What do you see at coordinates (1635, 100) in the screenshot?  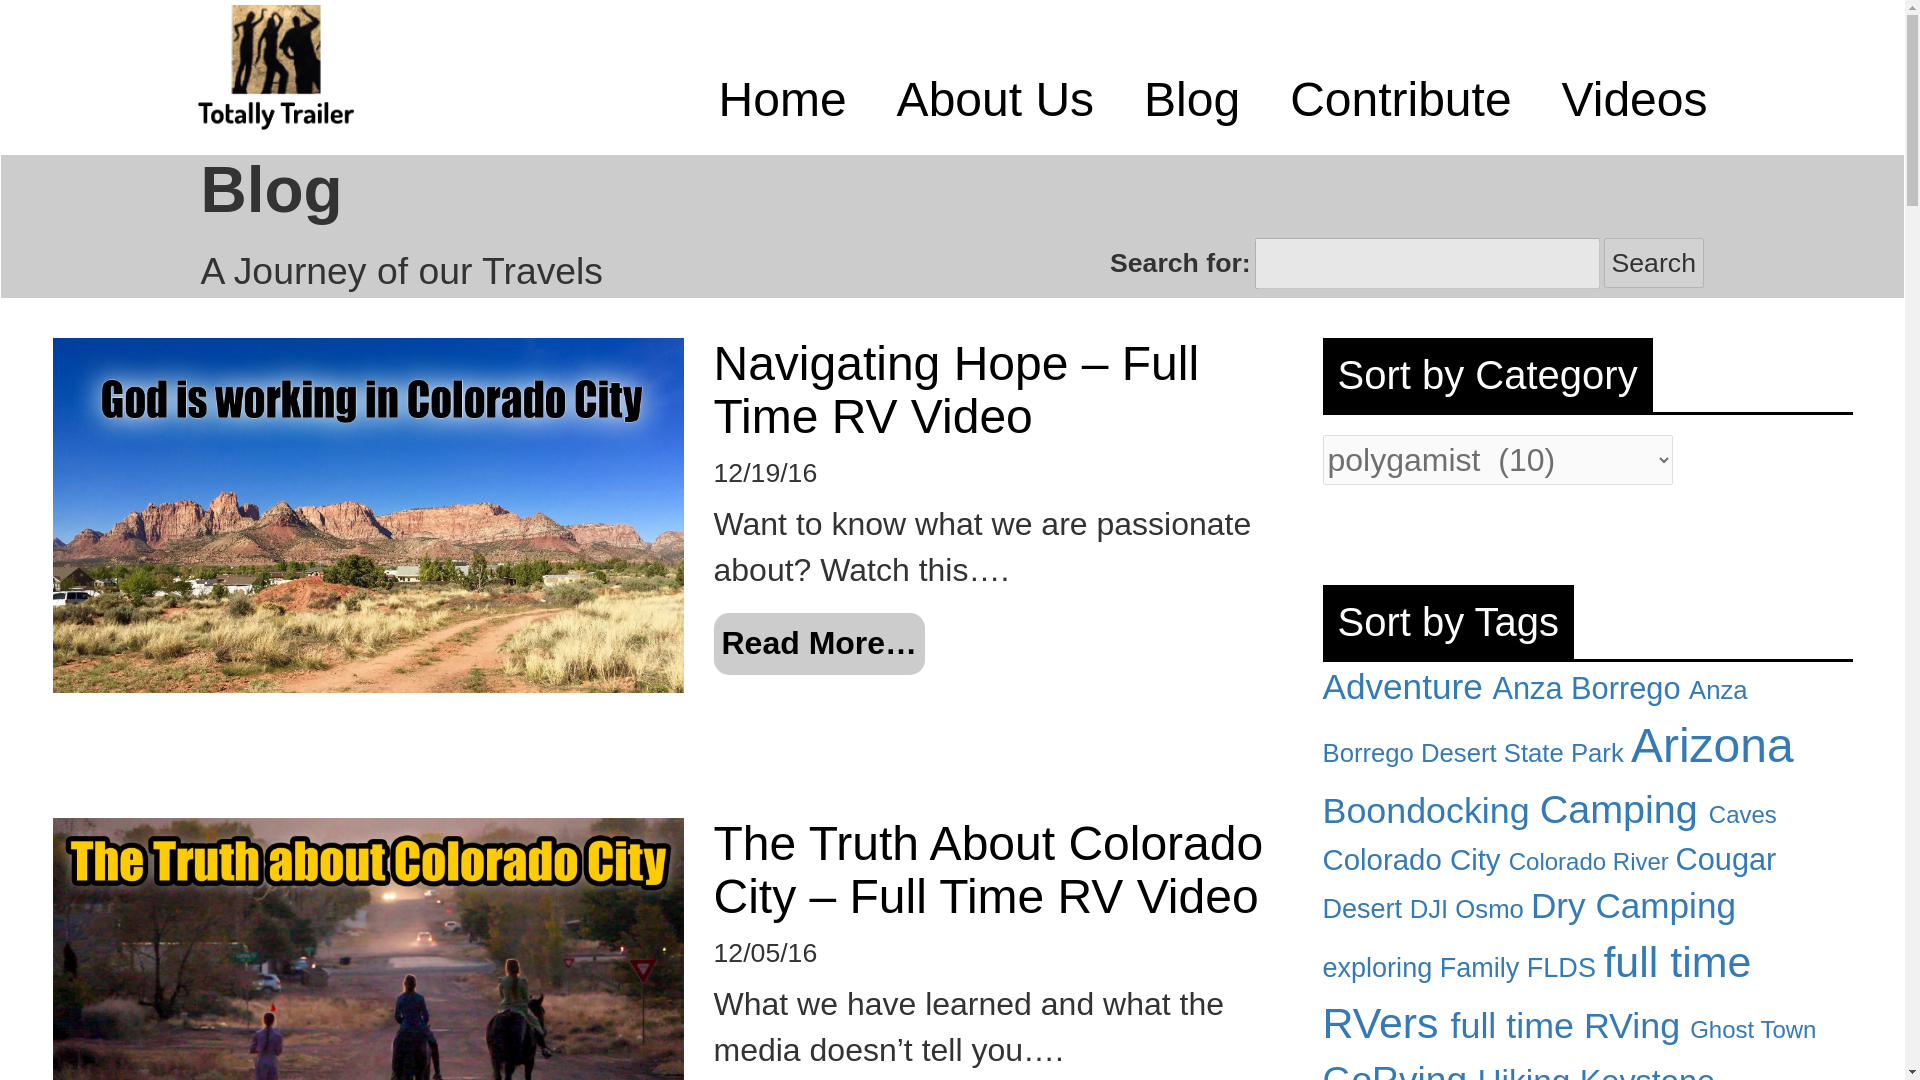 I see `Videos` at bounding box center [1635, 100].